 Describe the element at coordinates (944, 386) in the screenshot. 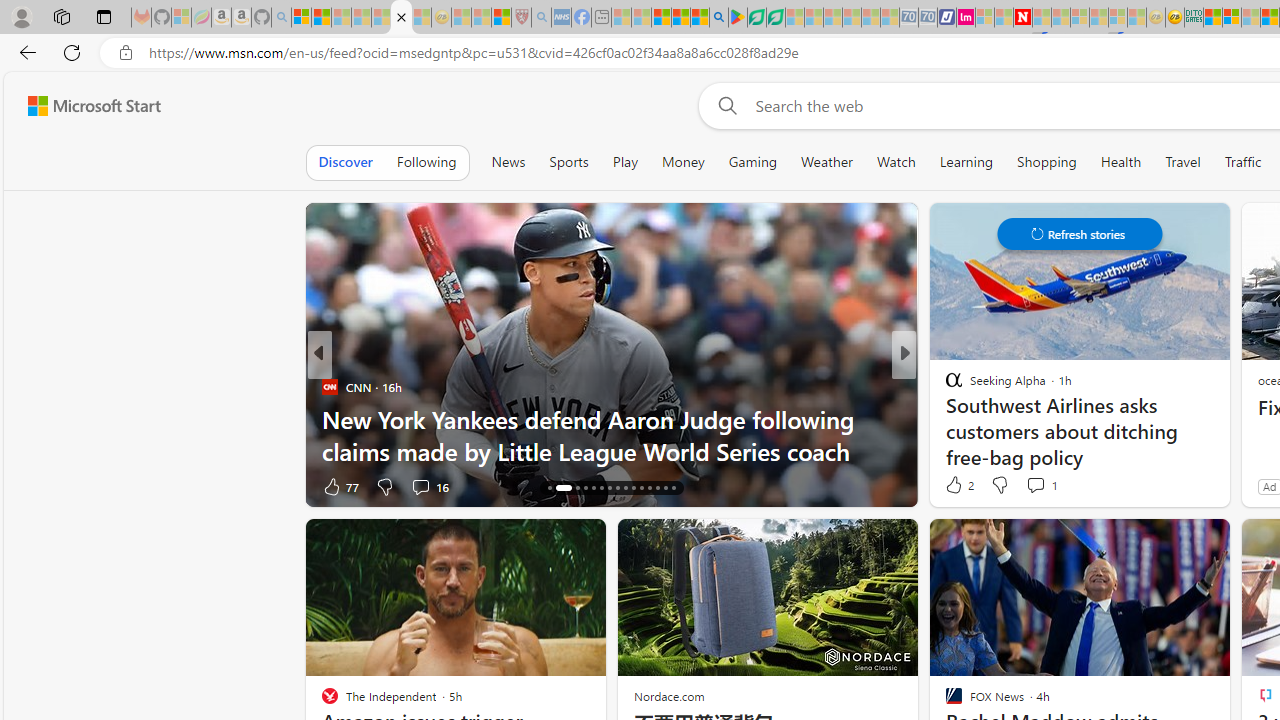

I see `The Independent` at that location.